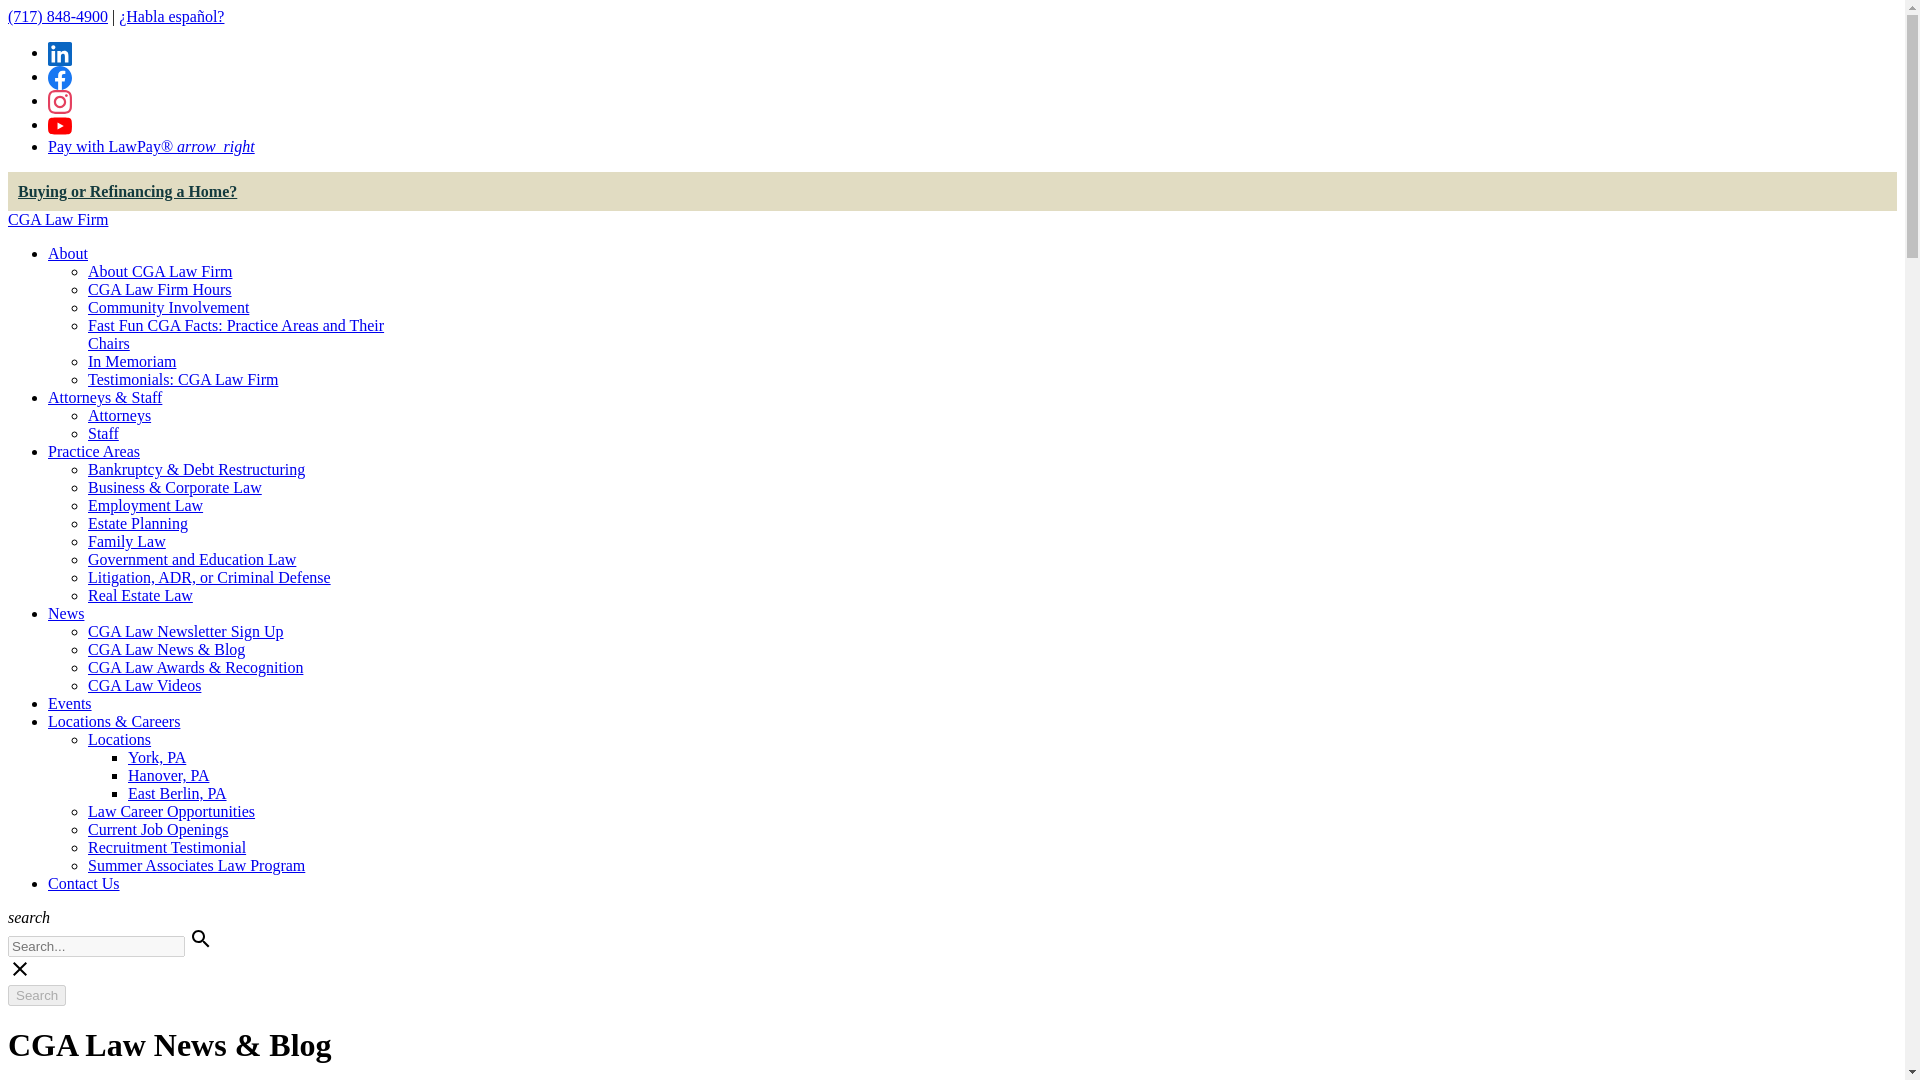  What do you see at coordinates (60, 124) in the screenshot?
I see `YouTube` at bounding box center [60, 124].